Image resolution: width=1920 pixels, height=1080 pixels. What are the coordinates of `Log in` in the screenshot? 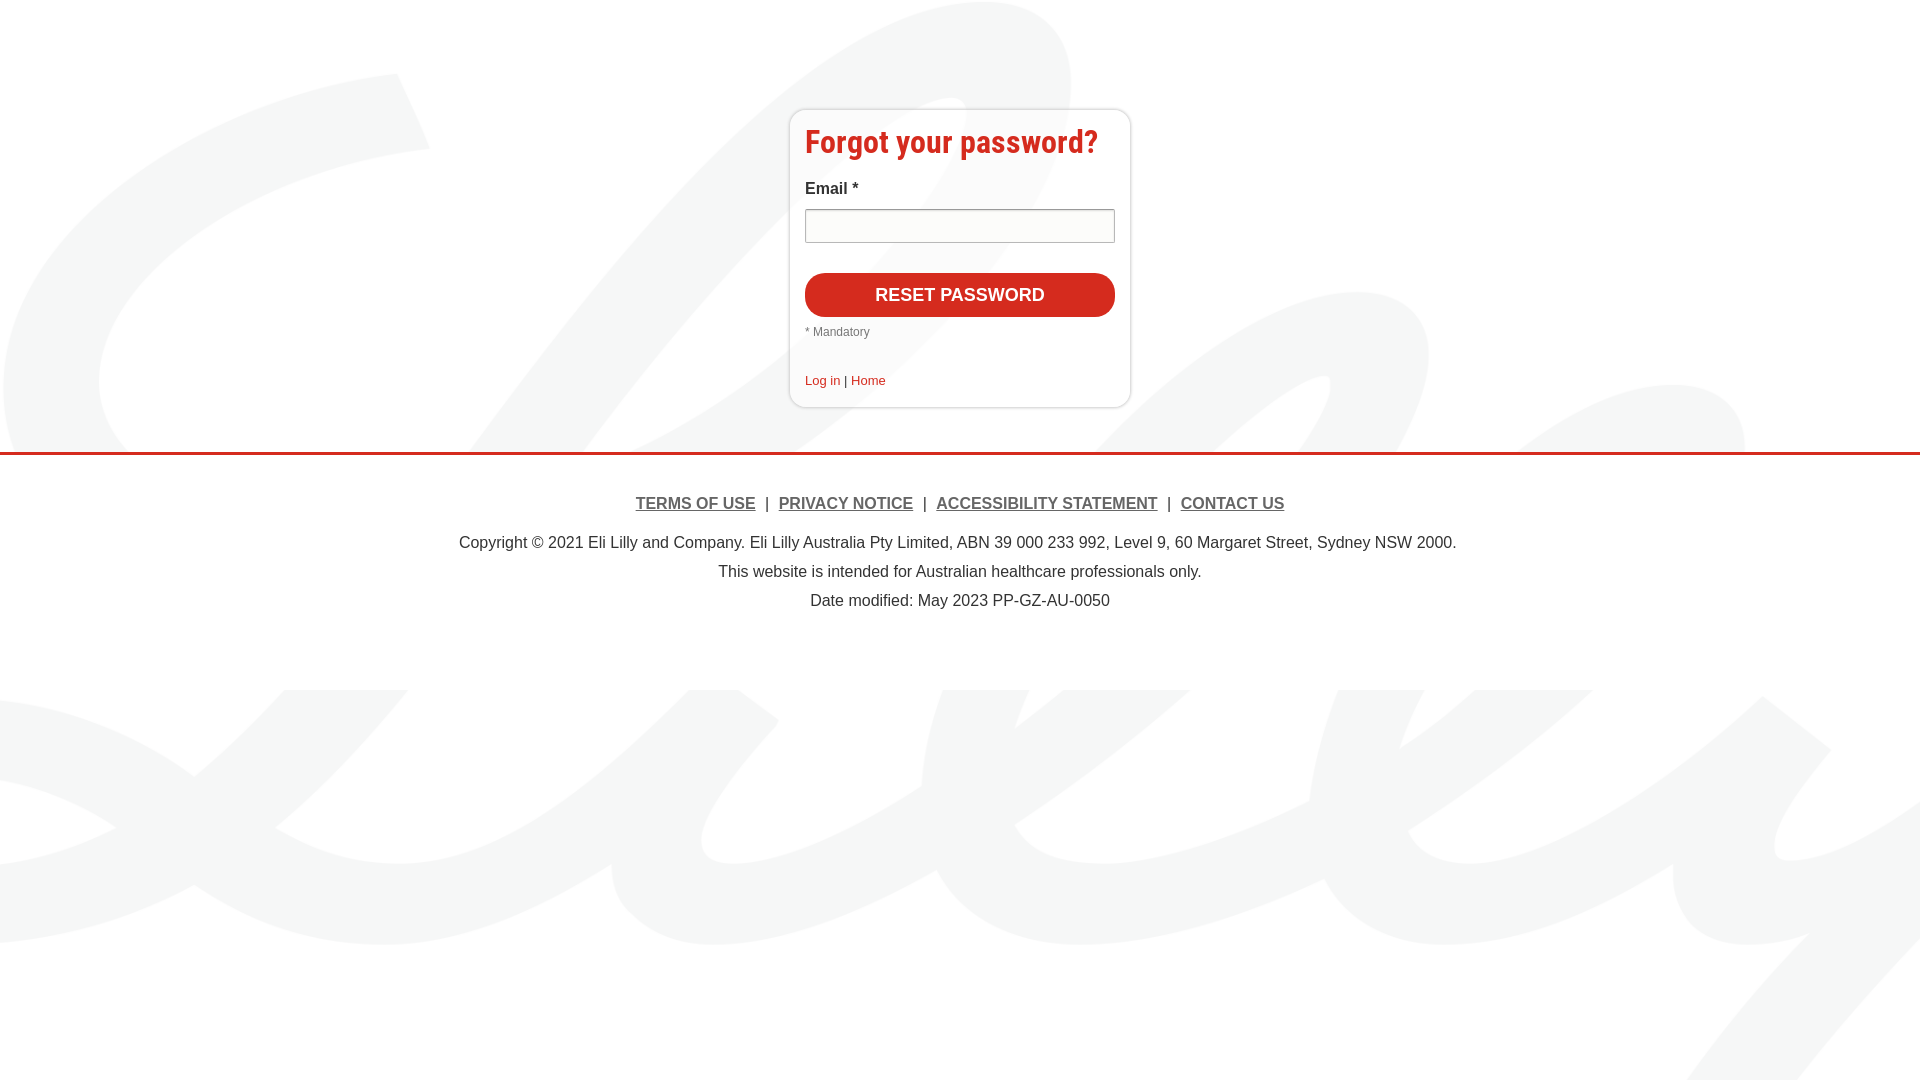 It's located at (822, 380).